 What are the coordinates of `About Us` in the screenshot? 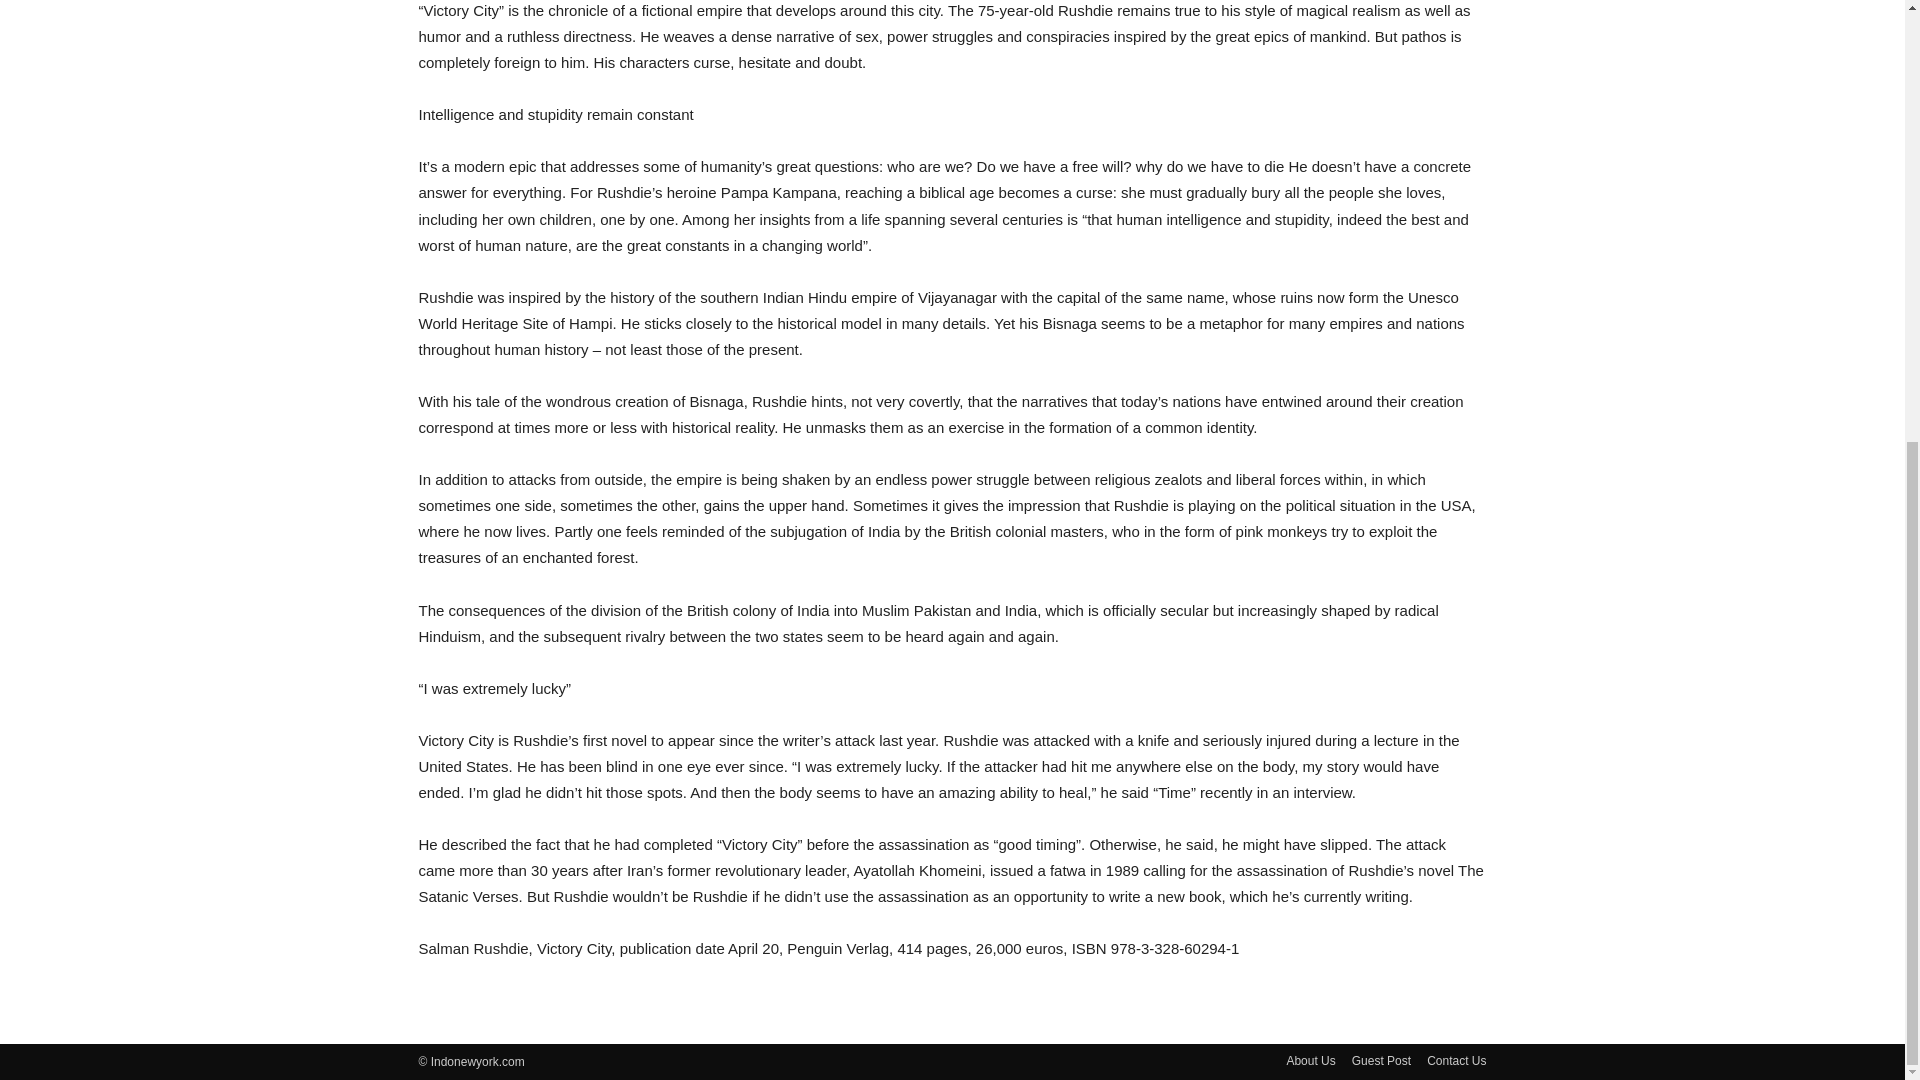 It's located at (1310, 1060).